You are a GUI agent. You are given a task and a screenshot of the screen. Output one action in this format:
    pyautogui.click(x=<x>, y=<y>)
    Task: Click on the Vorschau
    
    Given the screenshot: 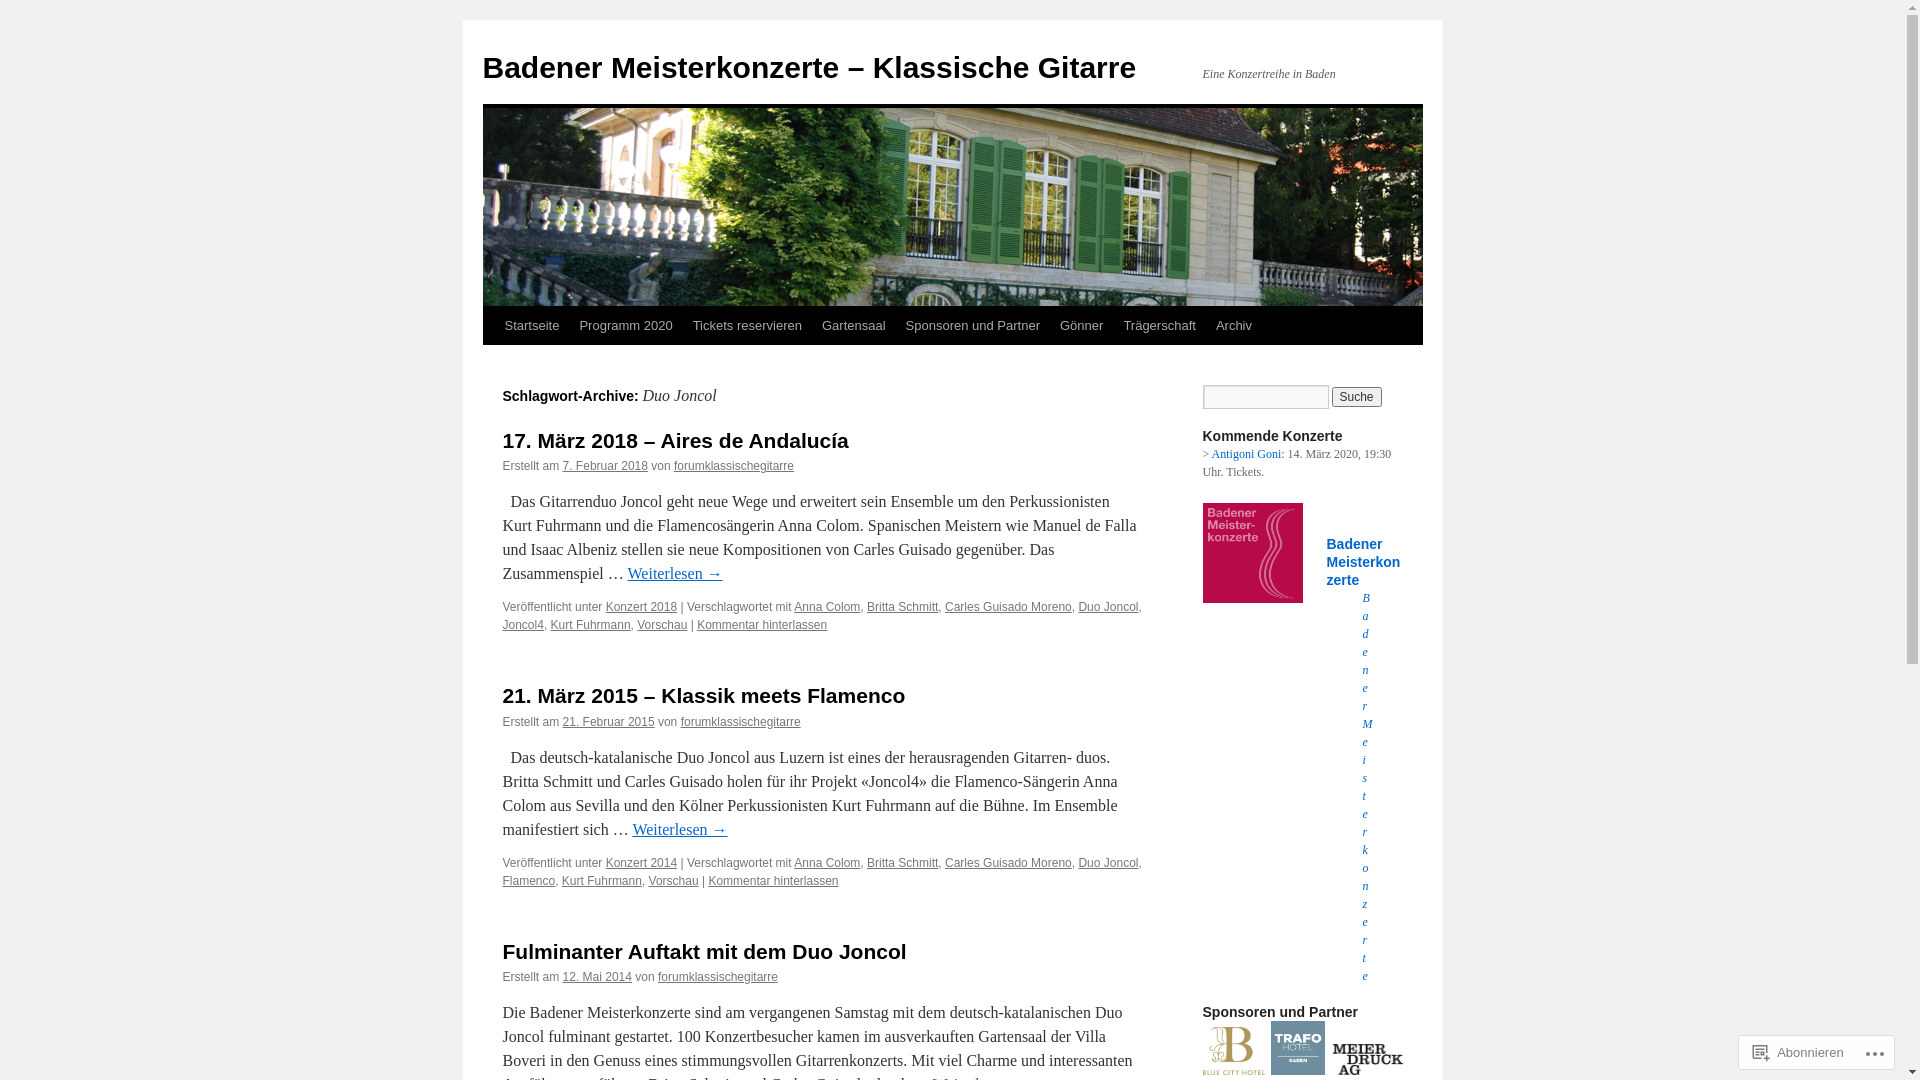 What is the action you would take?
    pyautogui.click(x=662, y=625)
    